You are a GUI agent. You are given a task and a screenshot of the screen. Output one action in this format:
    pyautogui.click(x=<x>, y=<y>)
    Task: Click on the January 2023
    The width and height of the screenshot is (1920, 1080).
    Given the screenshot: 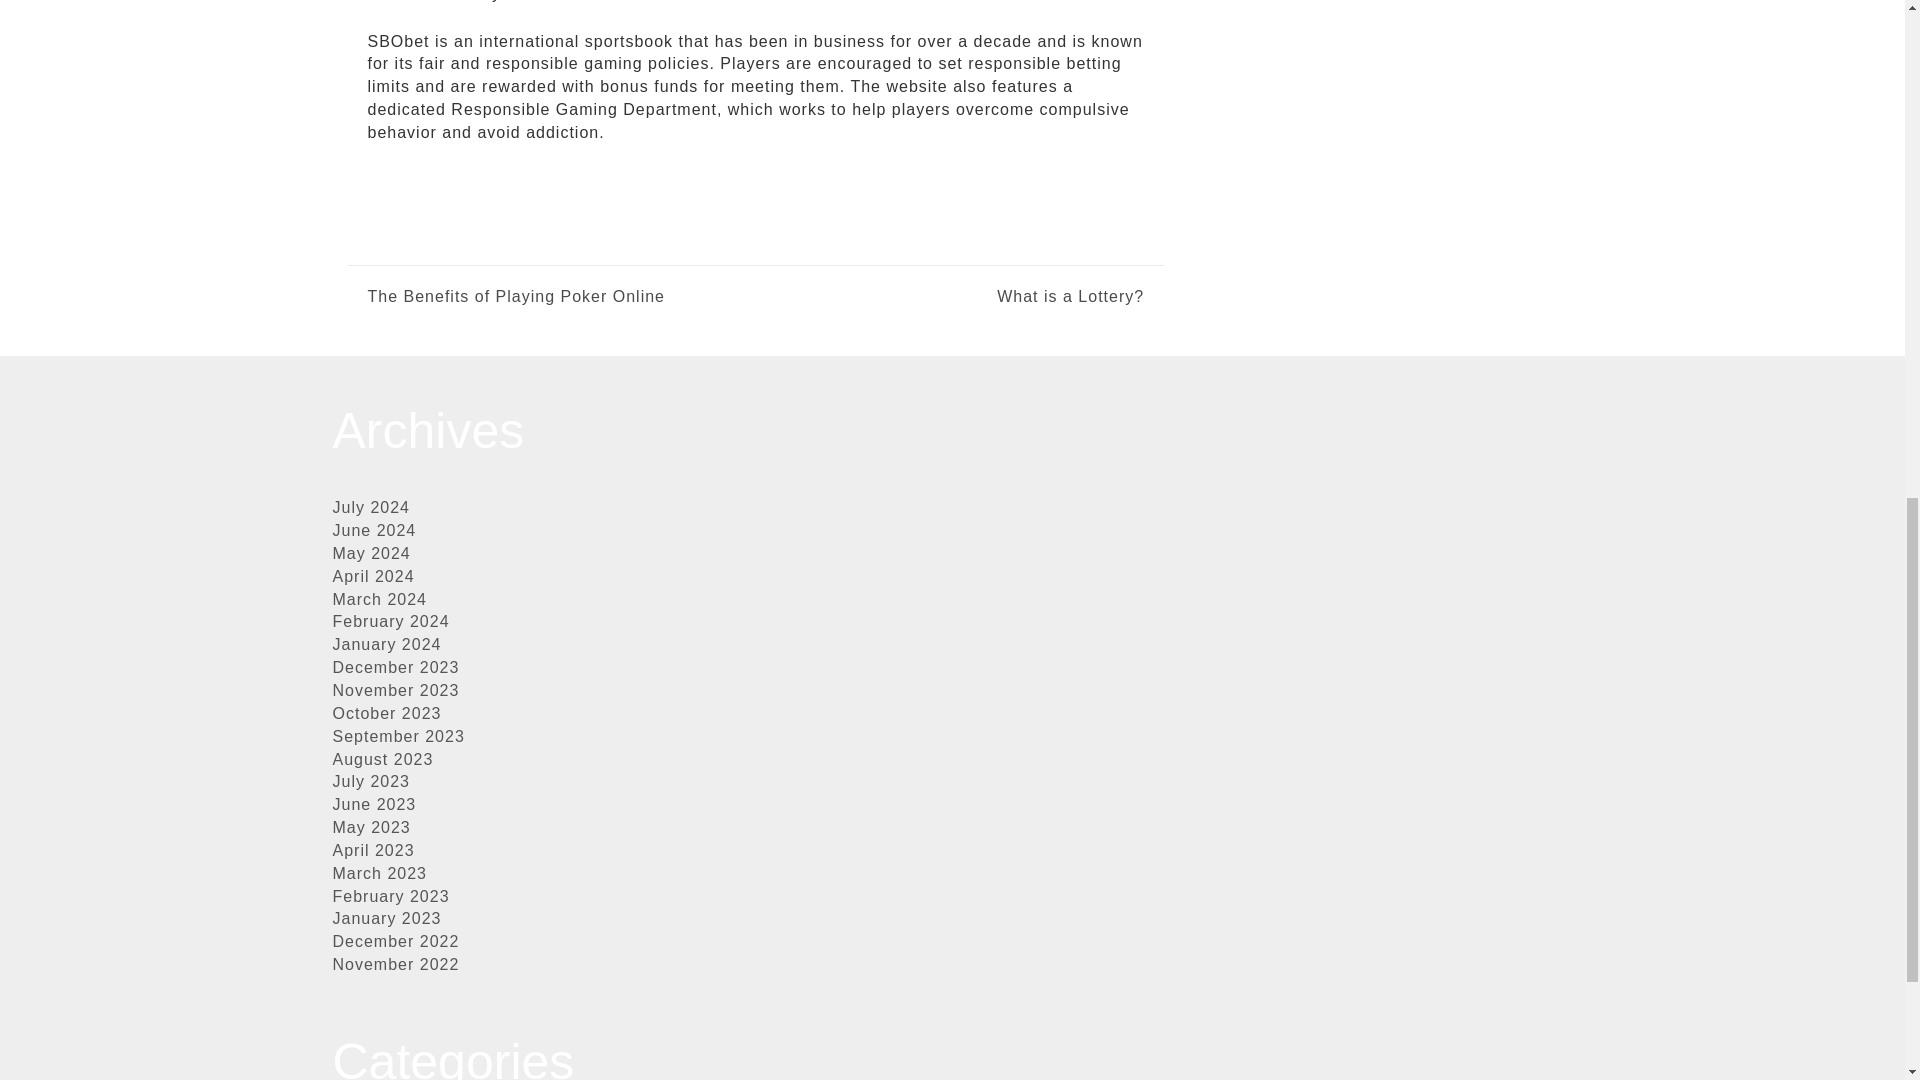 What is the action you would take?
    pyautogui.click(x=386, y=918)
    